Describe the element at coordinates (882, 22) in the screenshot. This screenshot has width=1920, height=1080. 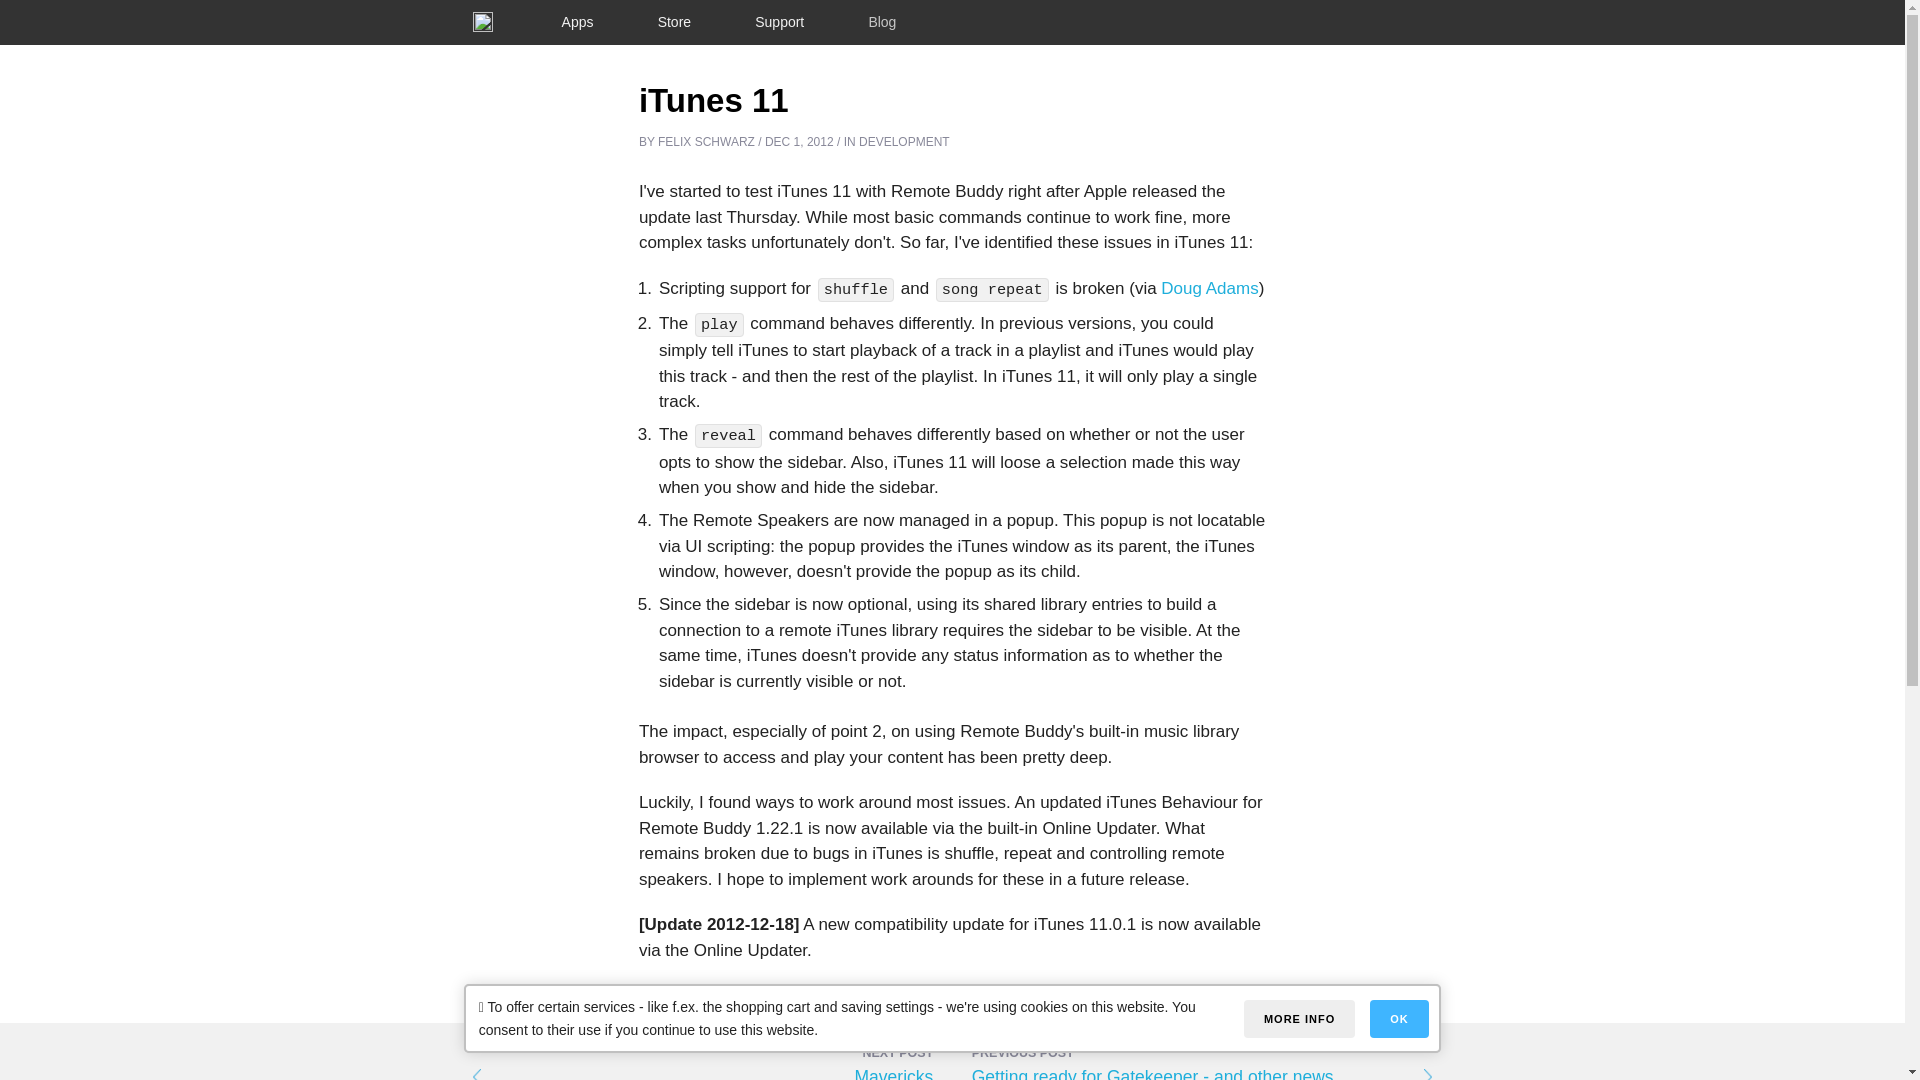
I see `Blog` at that location.